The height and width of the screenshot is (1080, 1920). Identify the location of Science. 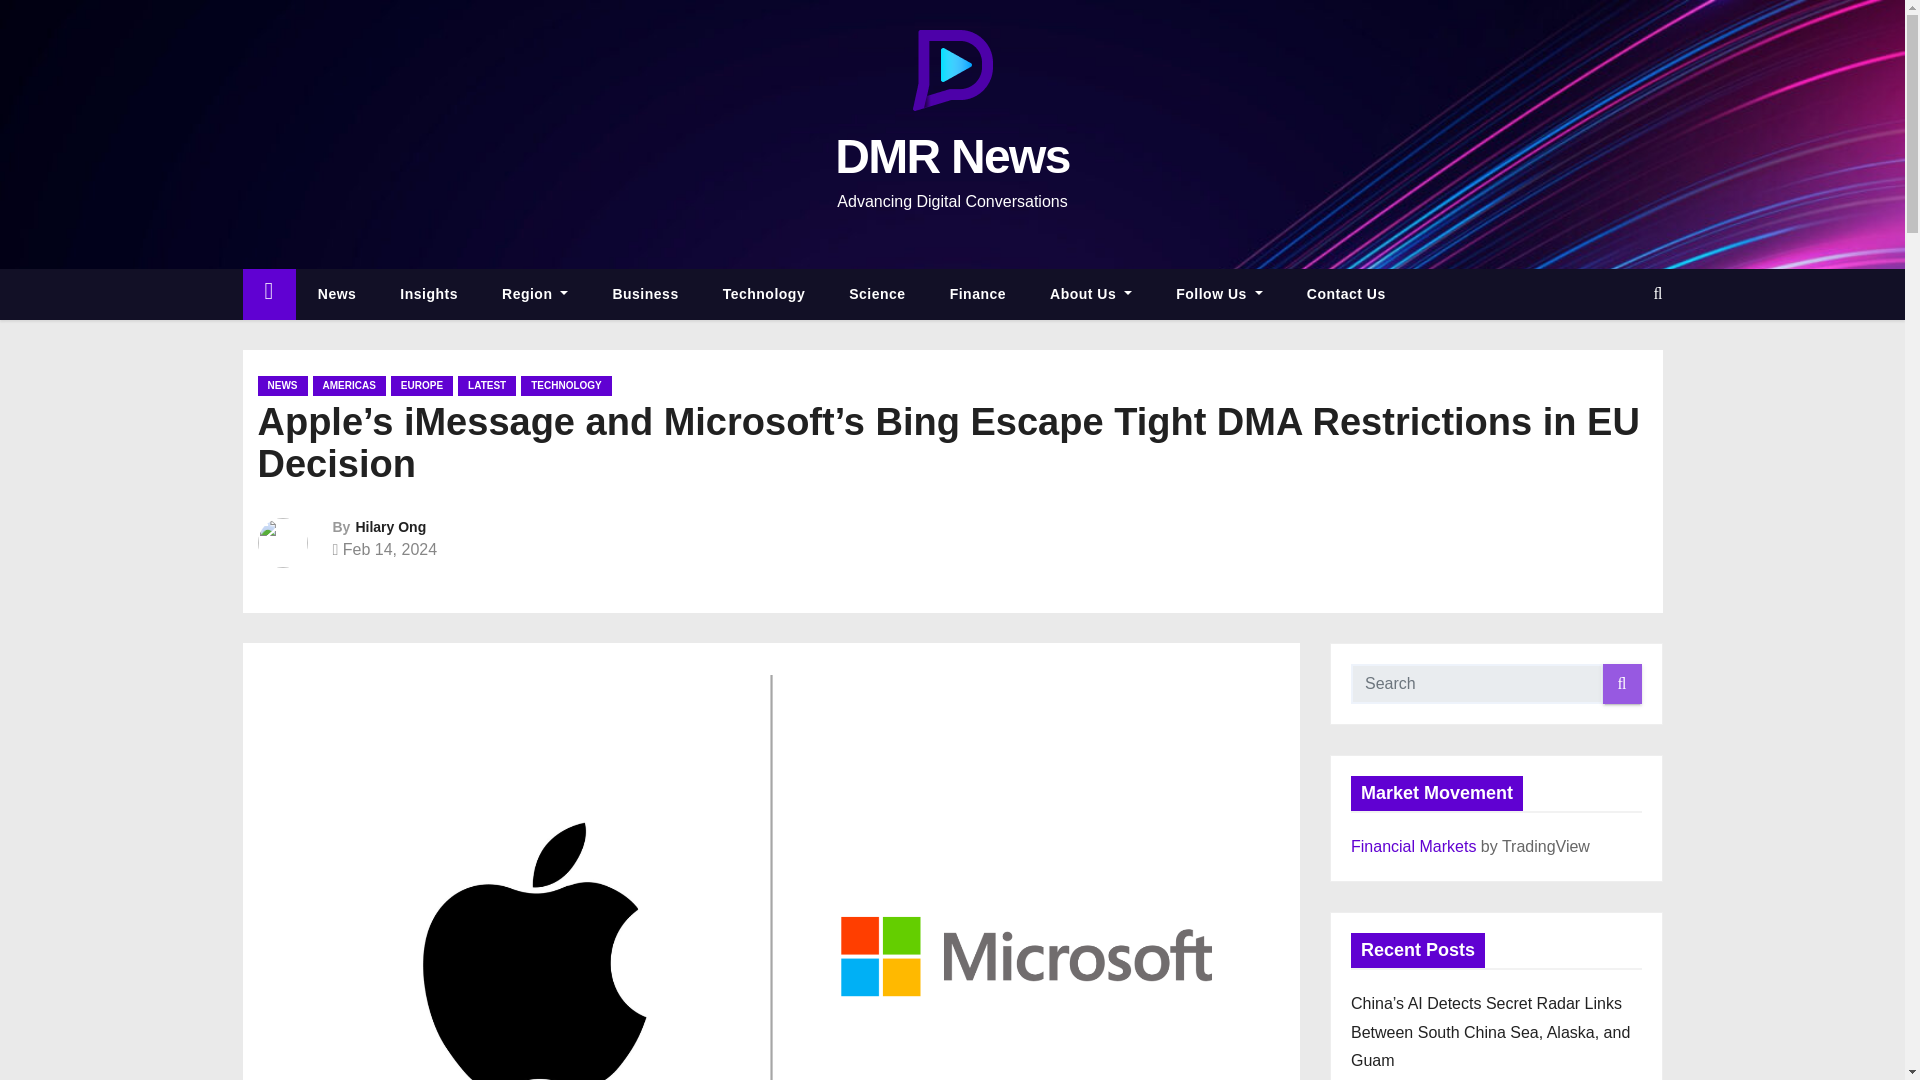
(877, 294).